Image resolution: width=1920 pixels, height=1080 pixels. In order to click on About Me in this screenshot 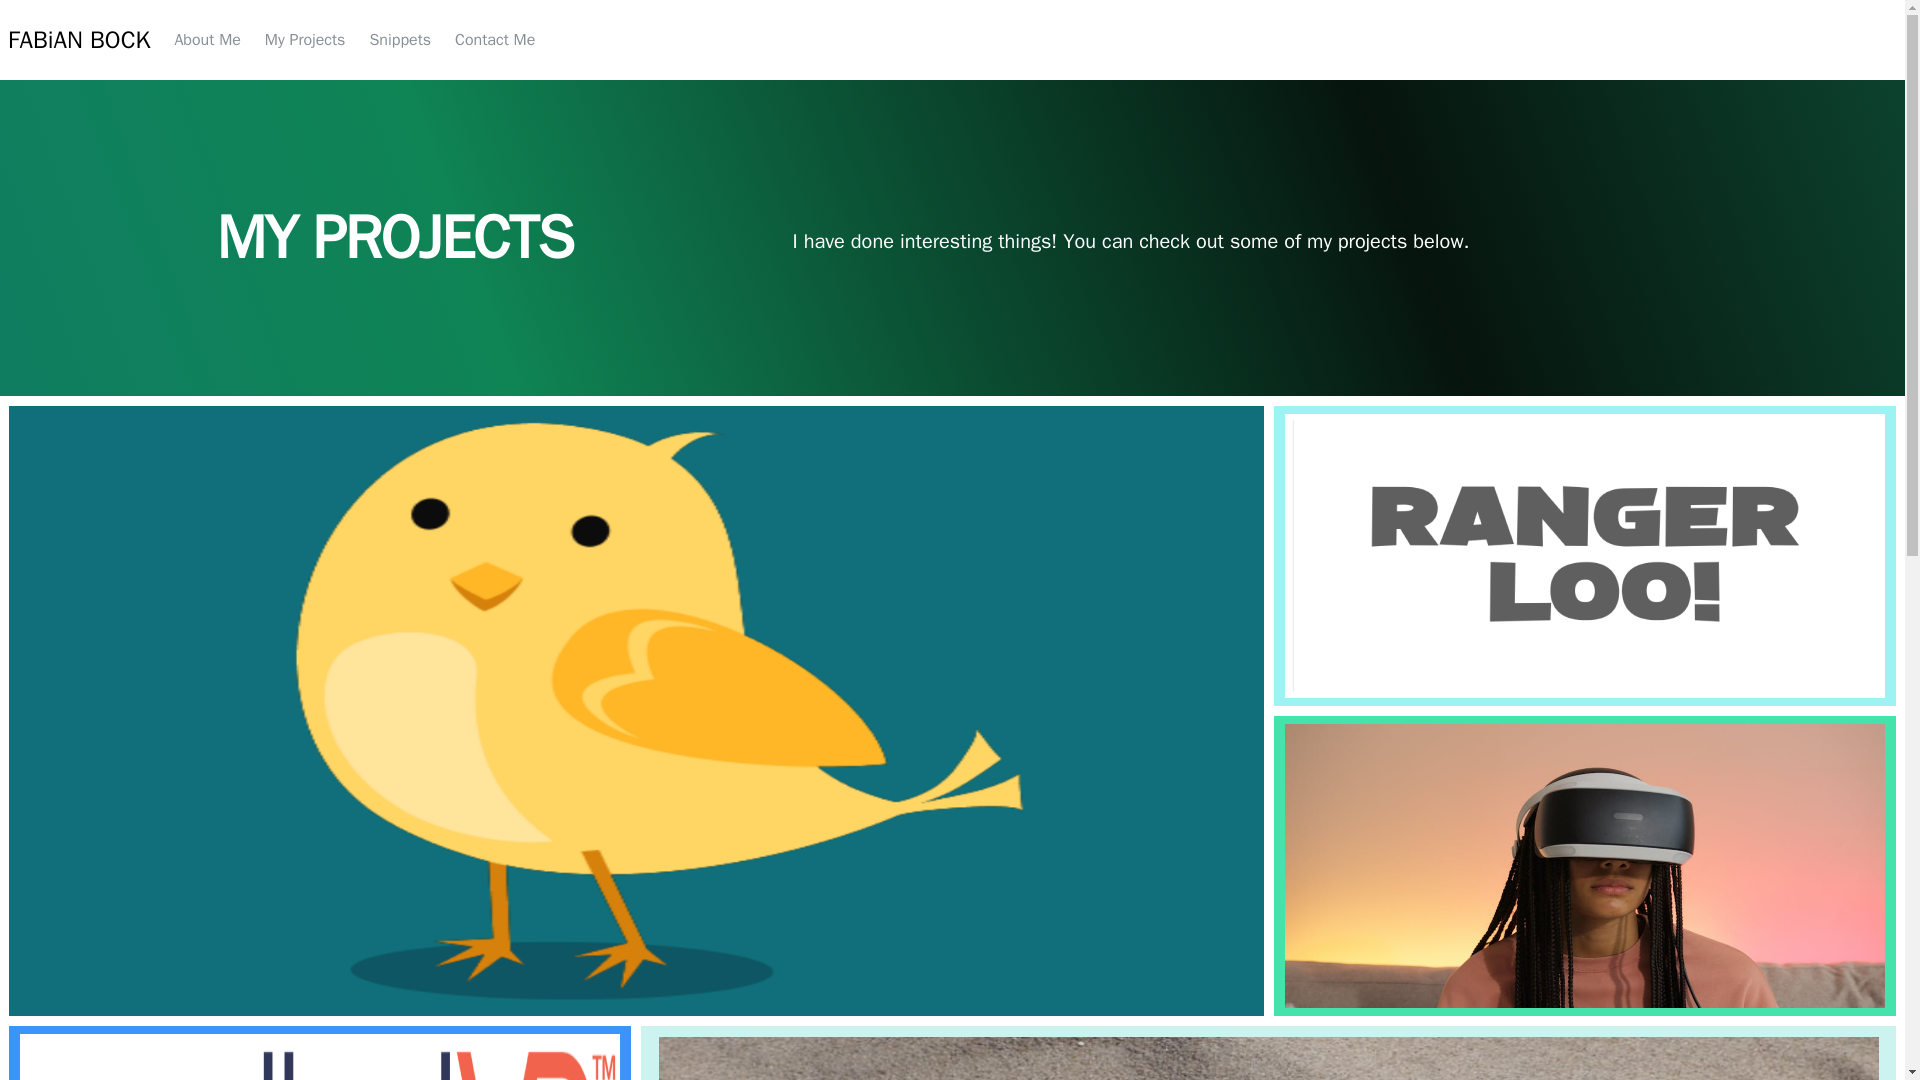, I will do `click(207, 40)`.